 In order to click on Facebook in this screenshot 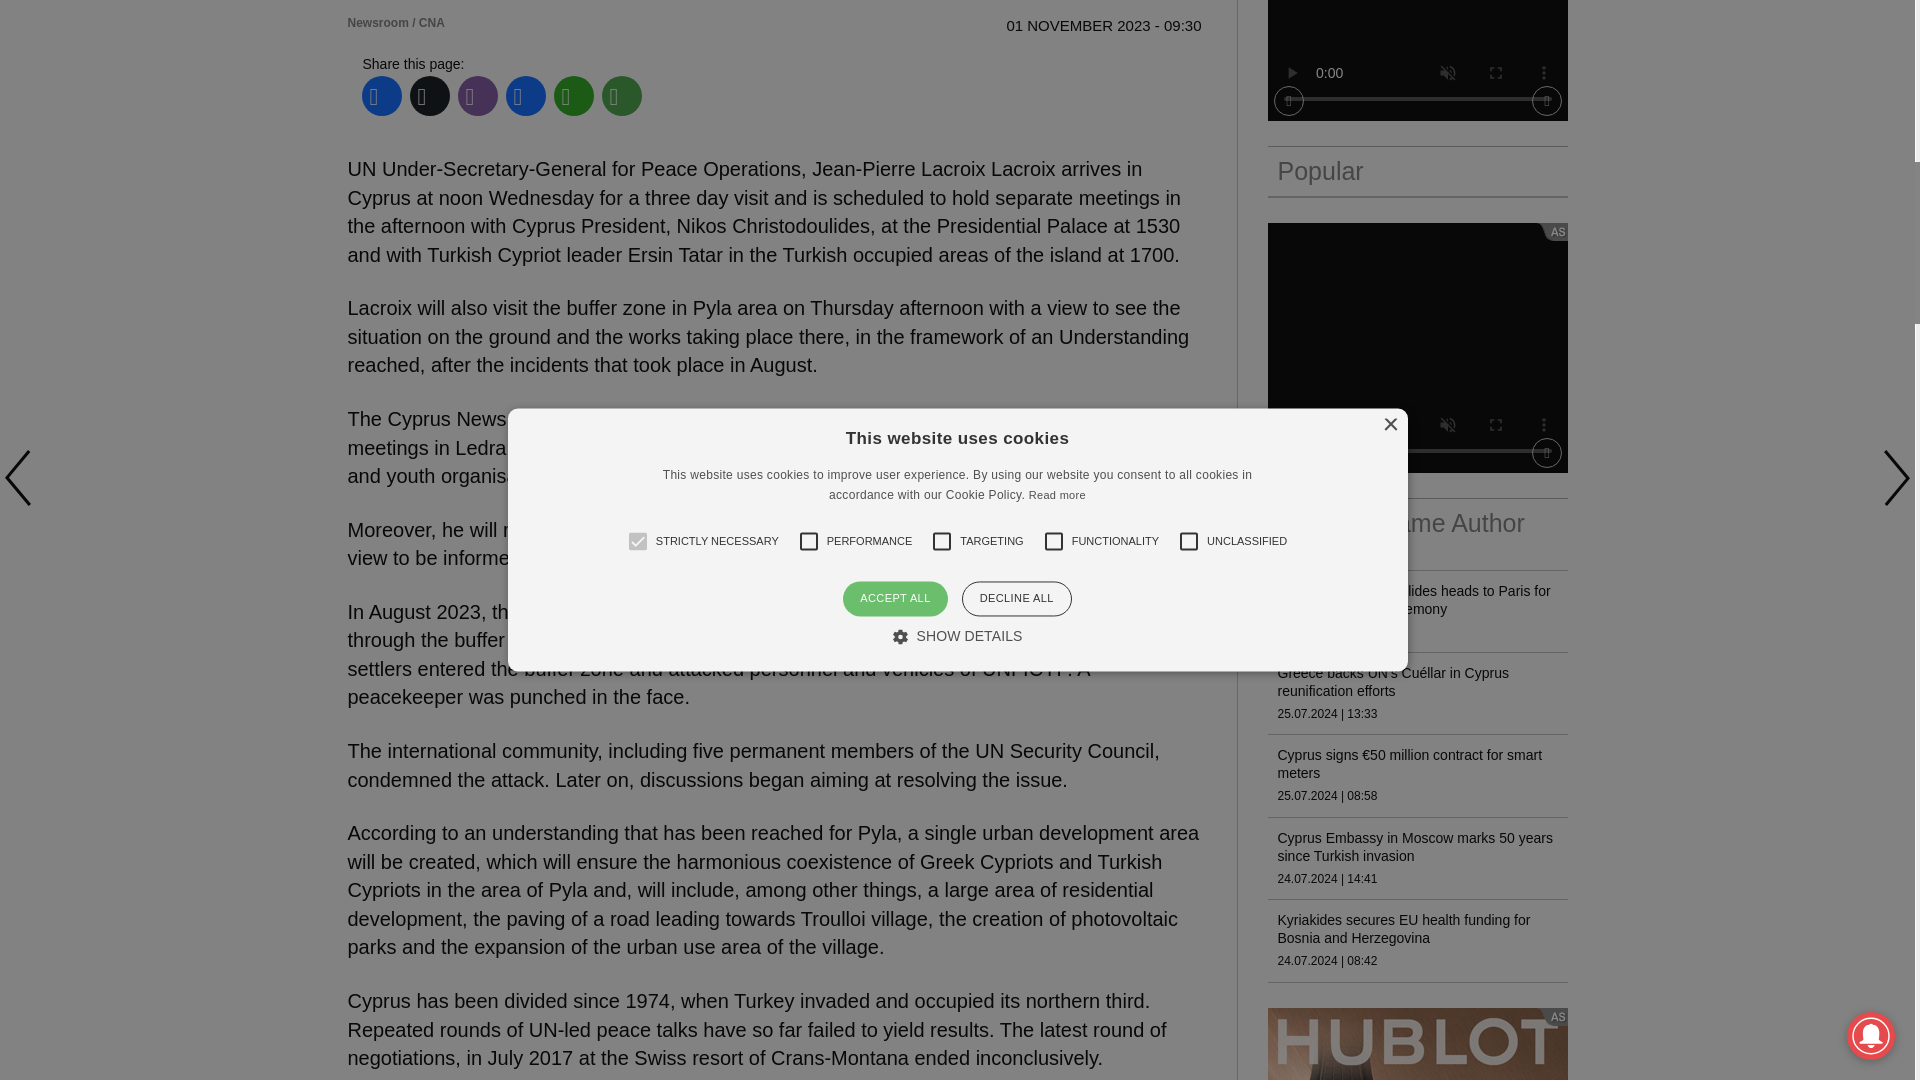, I will do `click(381, 96)`.